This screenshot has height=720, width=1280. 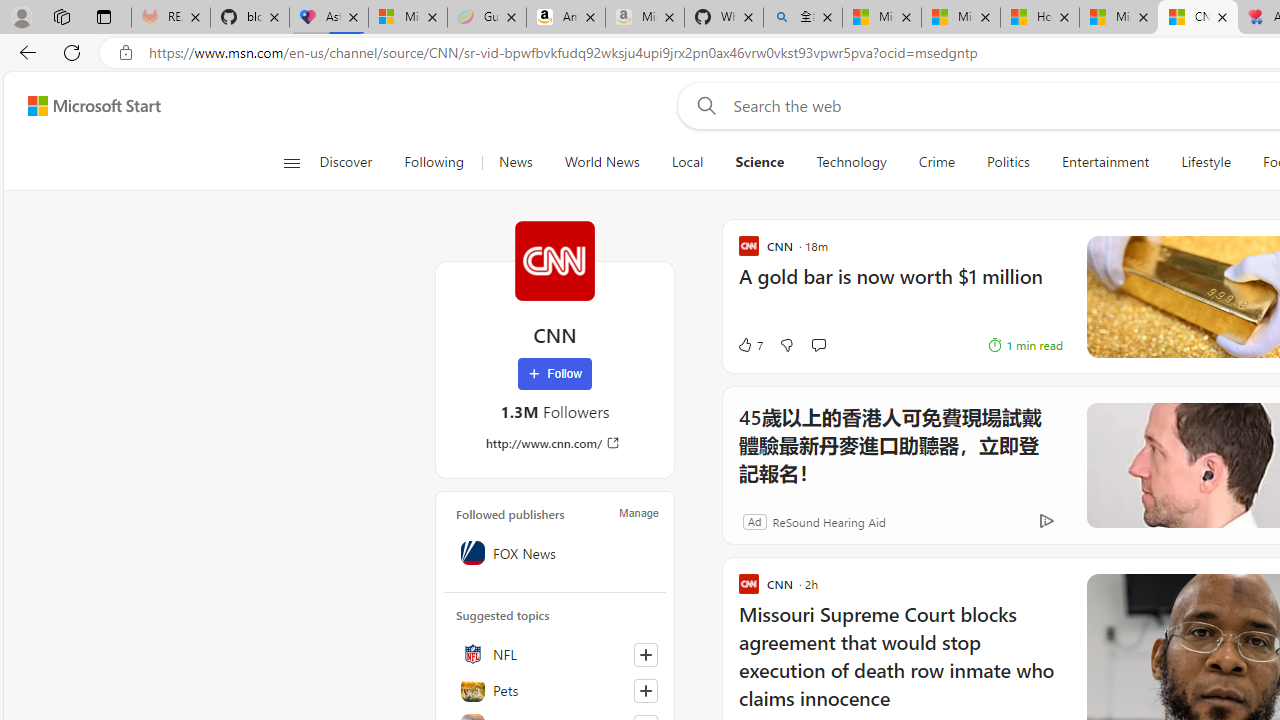 What do you see at coordinates (936, 162) in the screenshot?
I see `Crime` at bounding box center [936, 162].